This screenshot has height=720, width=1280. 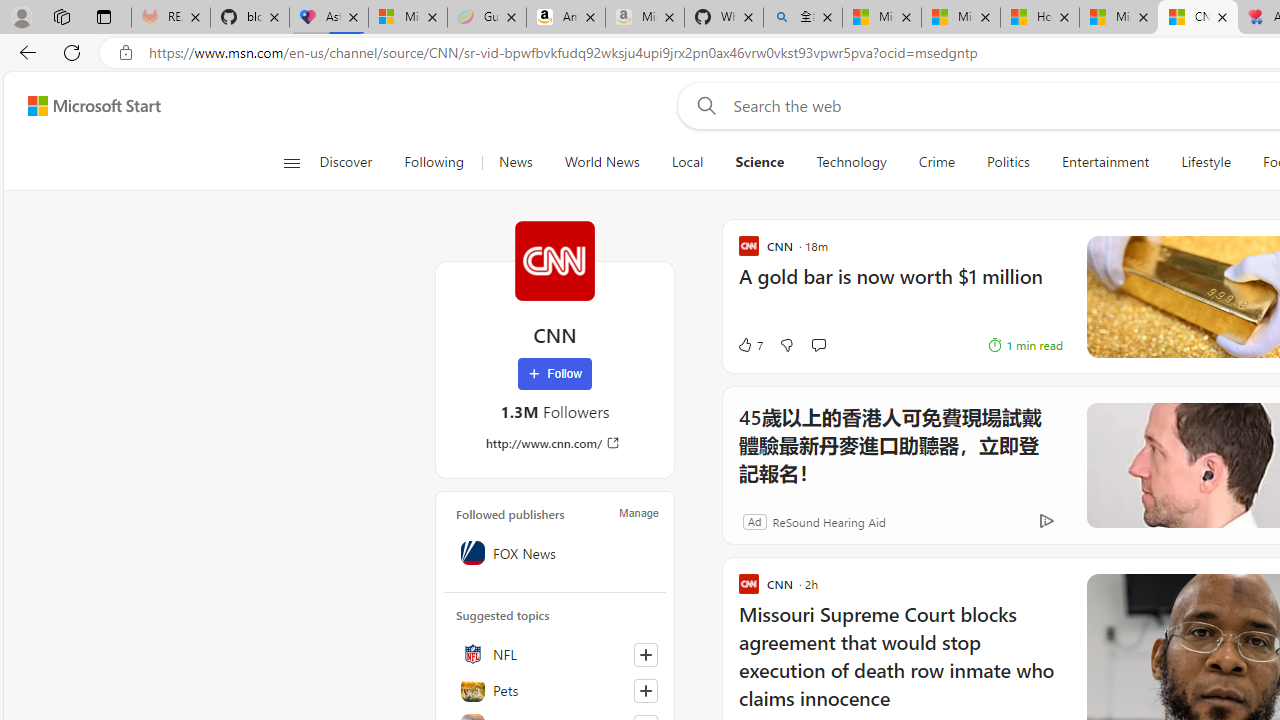 What do you see at coordinates (936, 162) in the screenshot?
I see `Crime` at bounding box center [936, 162].